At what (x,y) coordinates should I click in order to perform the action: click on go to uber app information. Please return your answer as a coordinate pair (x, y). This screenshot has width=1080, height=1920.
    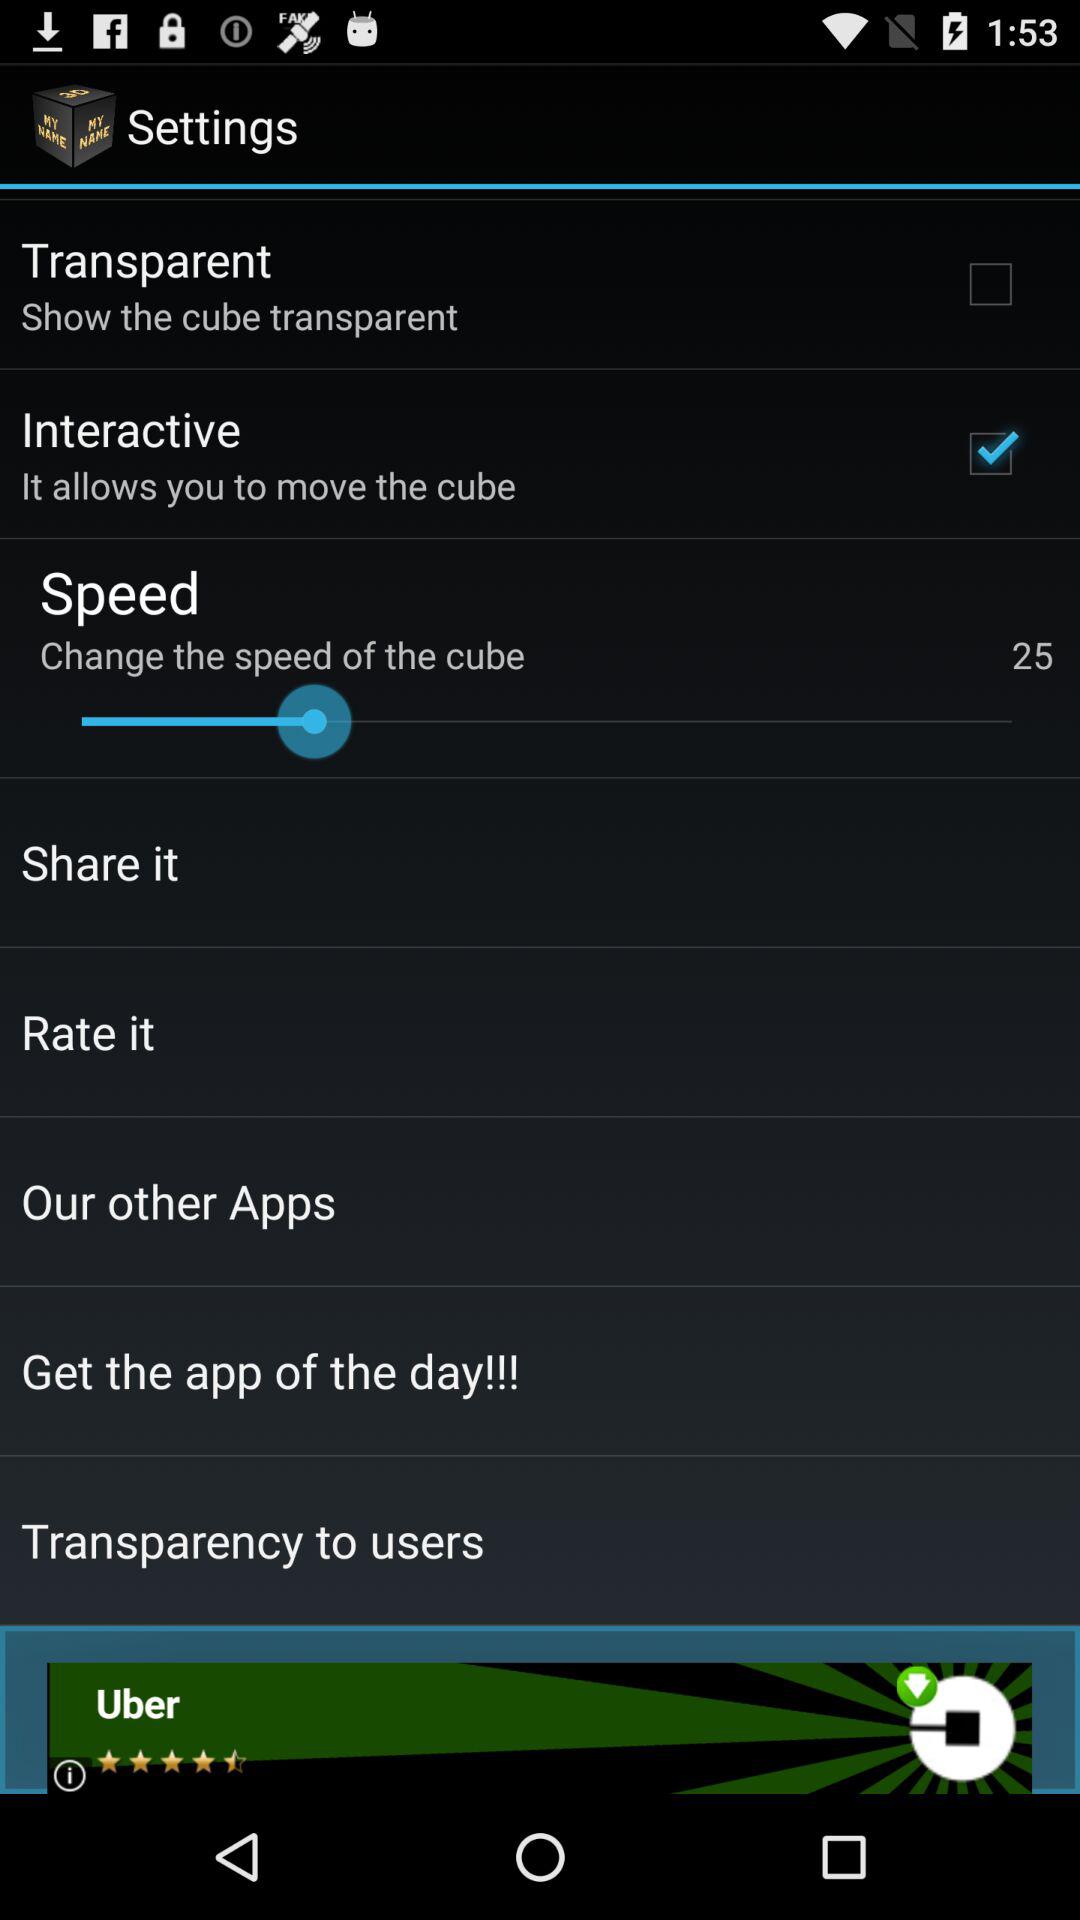
    Looking at the image, I should click on (540, 1728).